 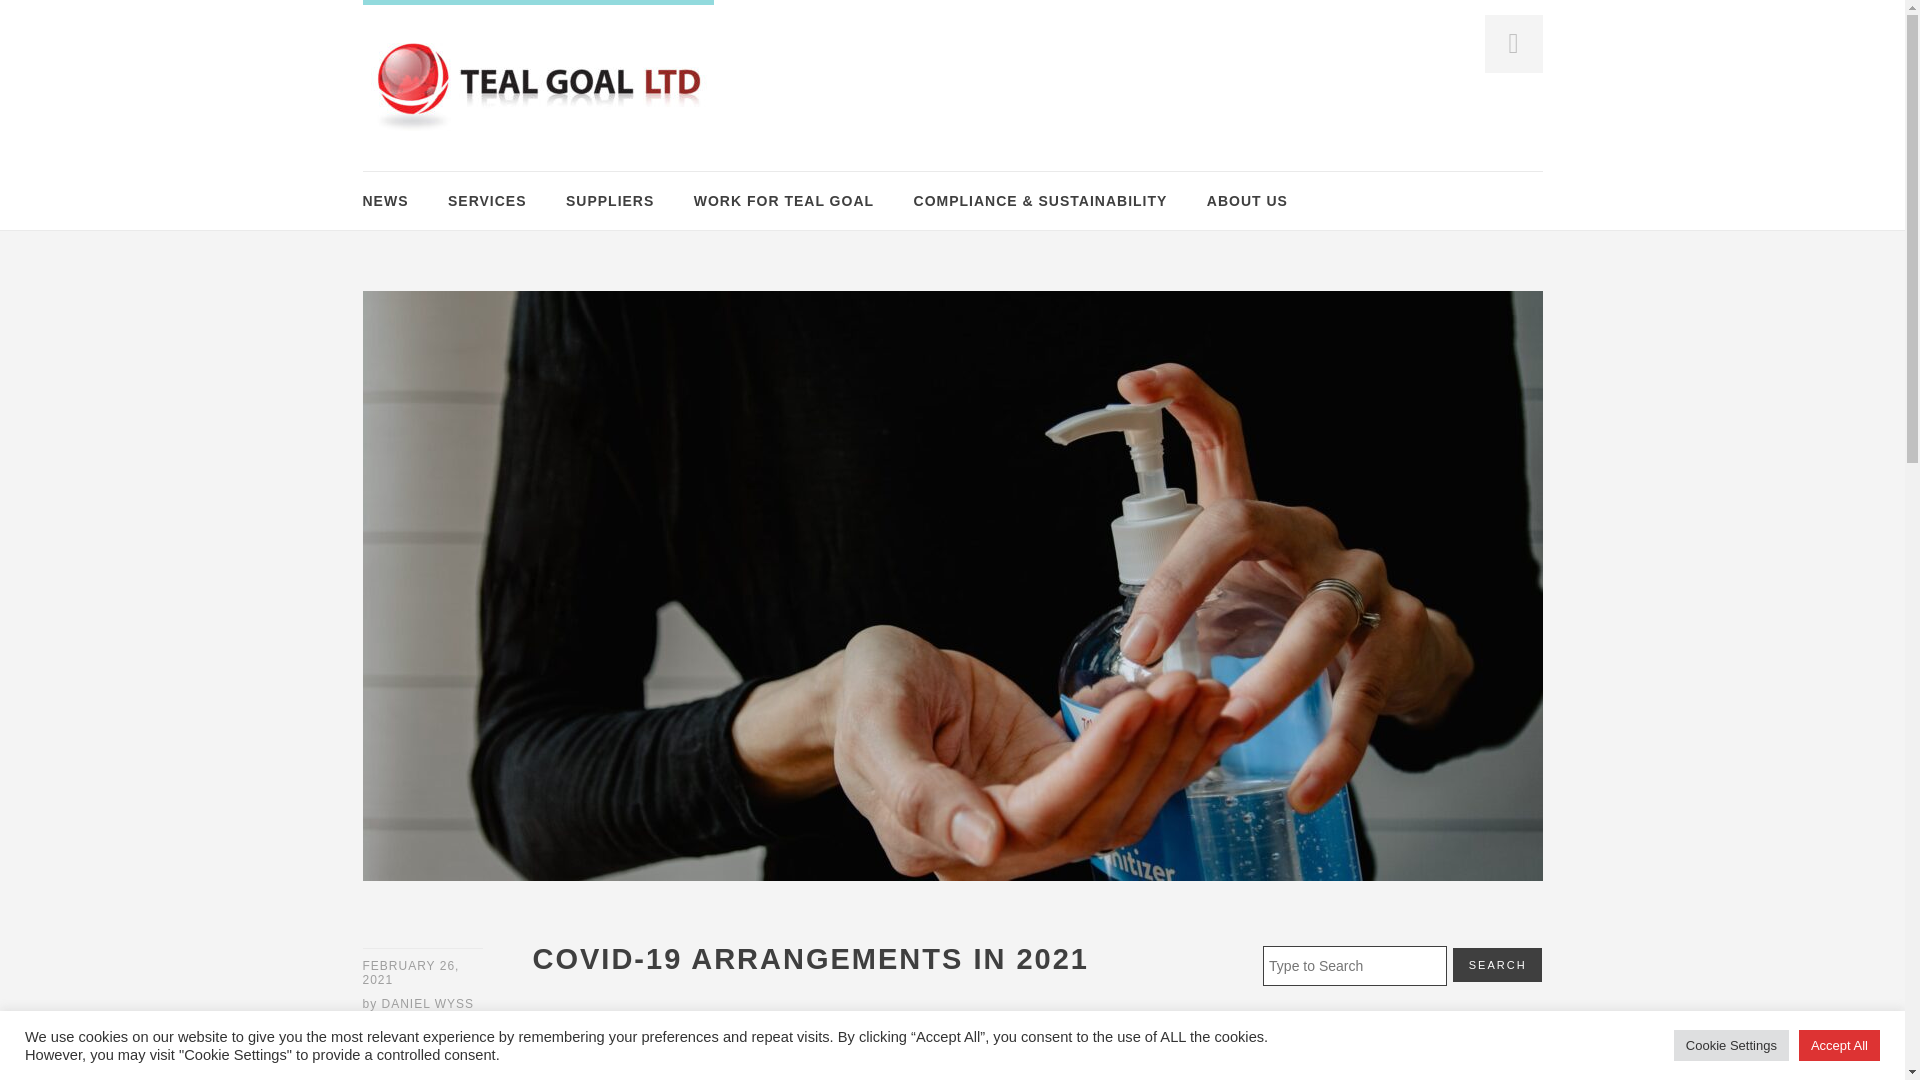 What do you see at coordinates (1498, 964) in the screenshot?
I see `Search` at bounding box center [1498, 964].